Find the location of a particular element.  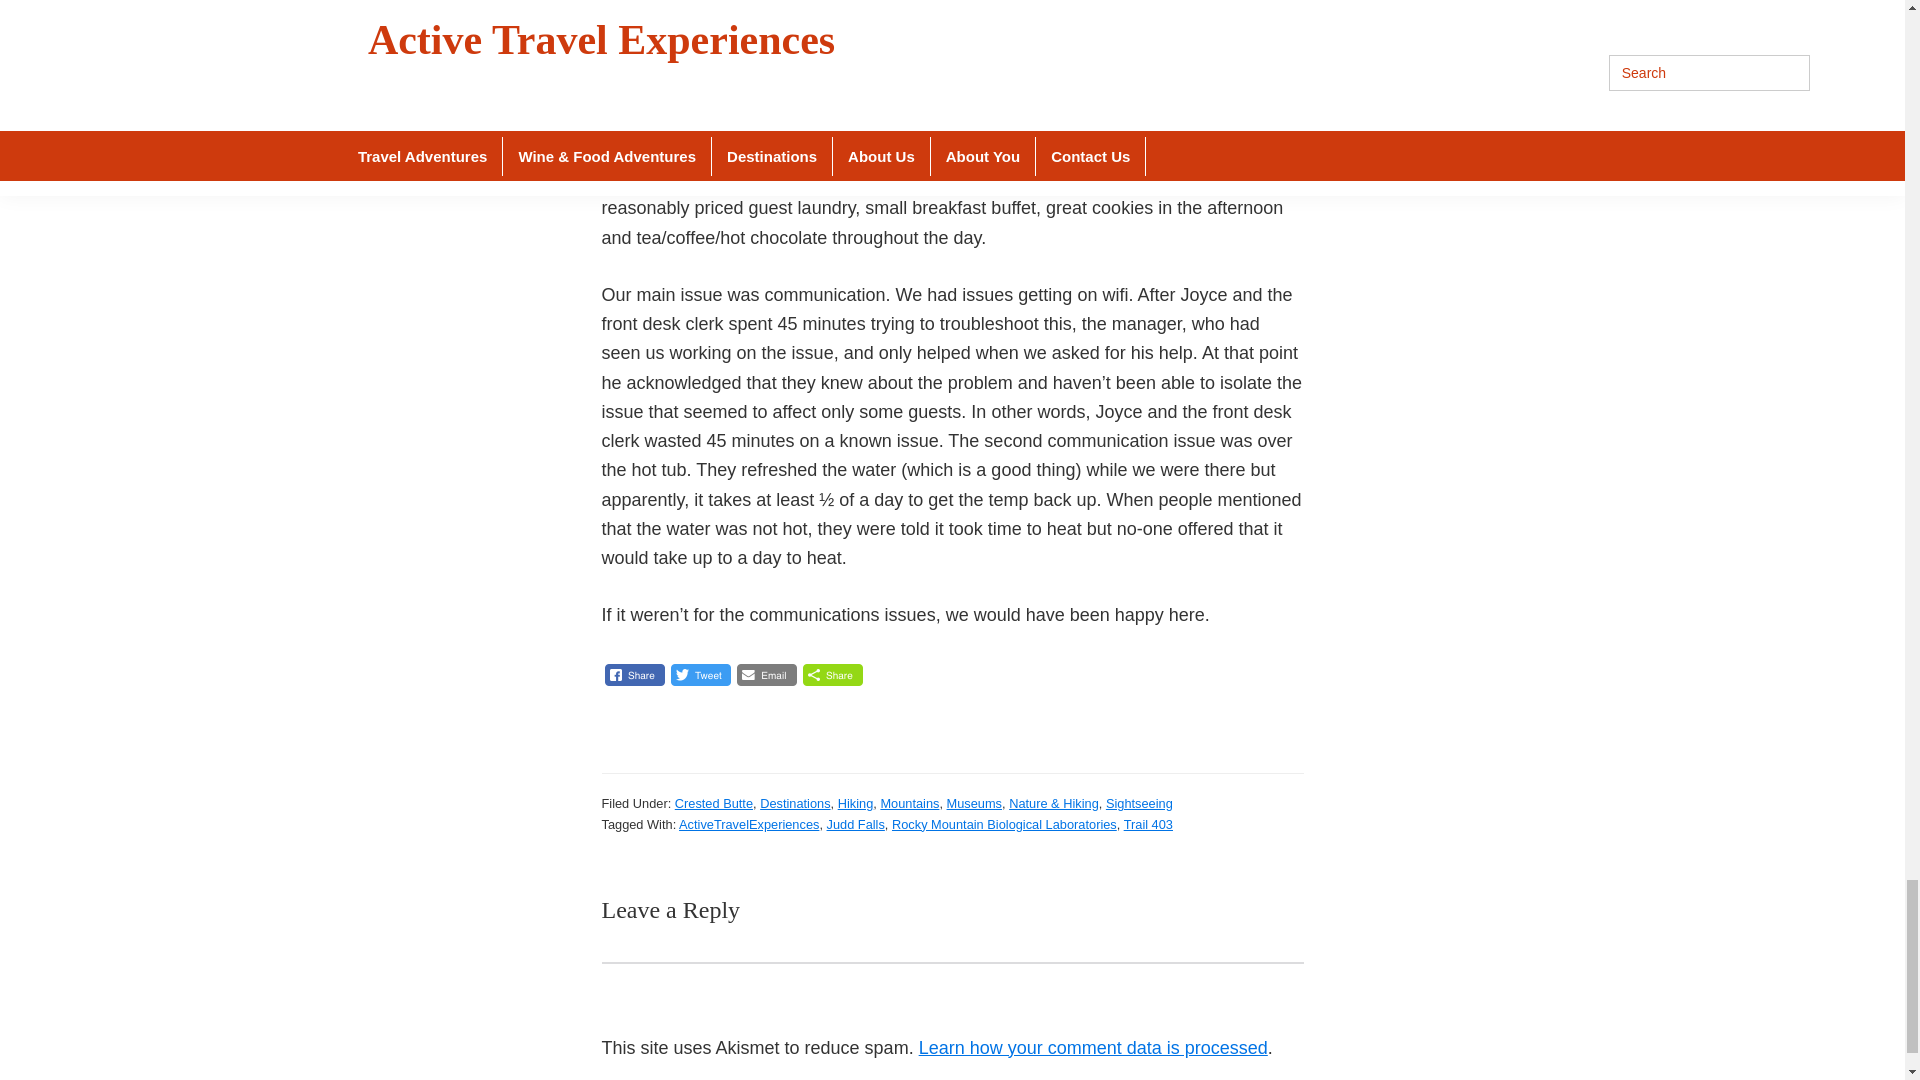

ActiveTravelExperiences is located at coordinates (749, 824).